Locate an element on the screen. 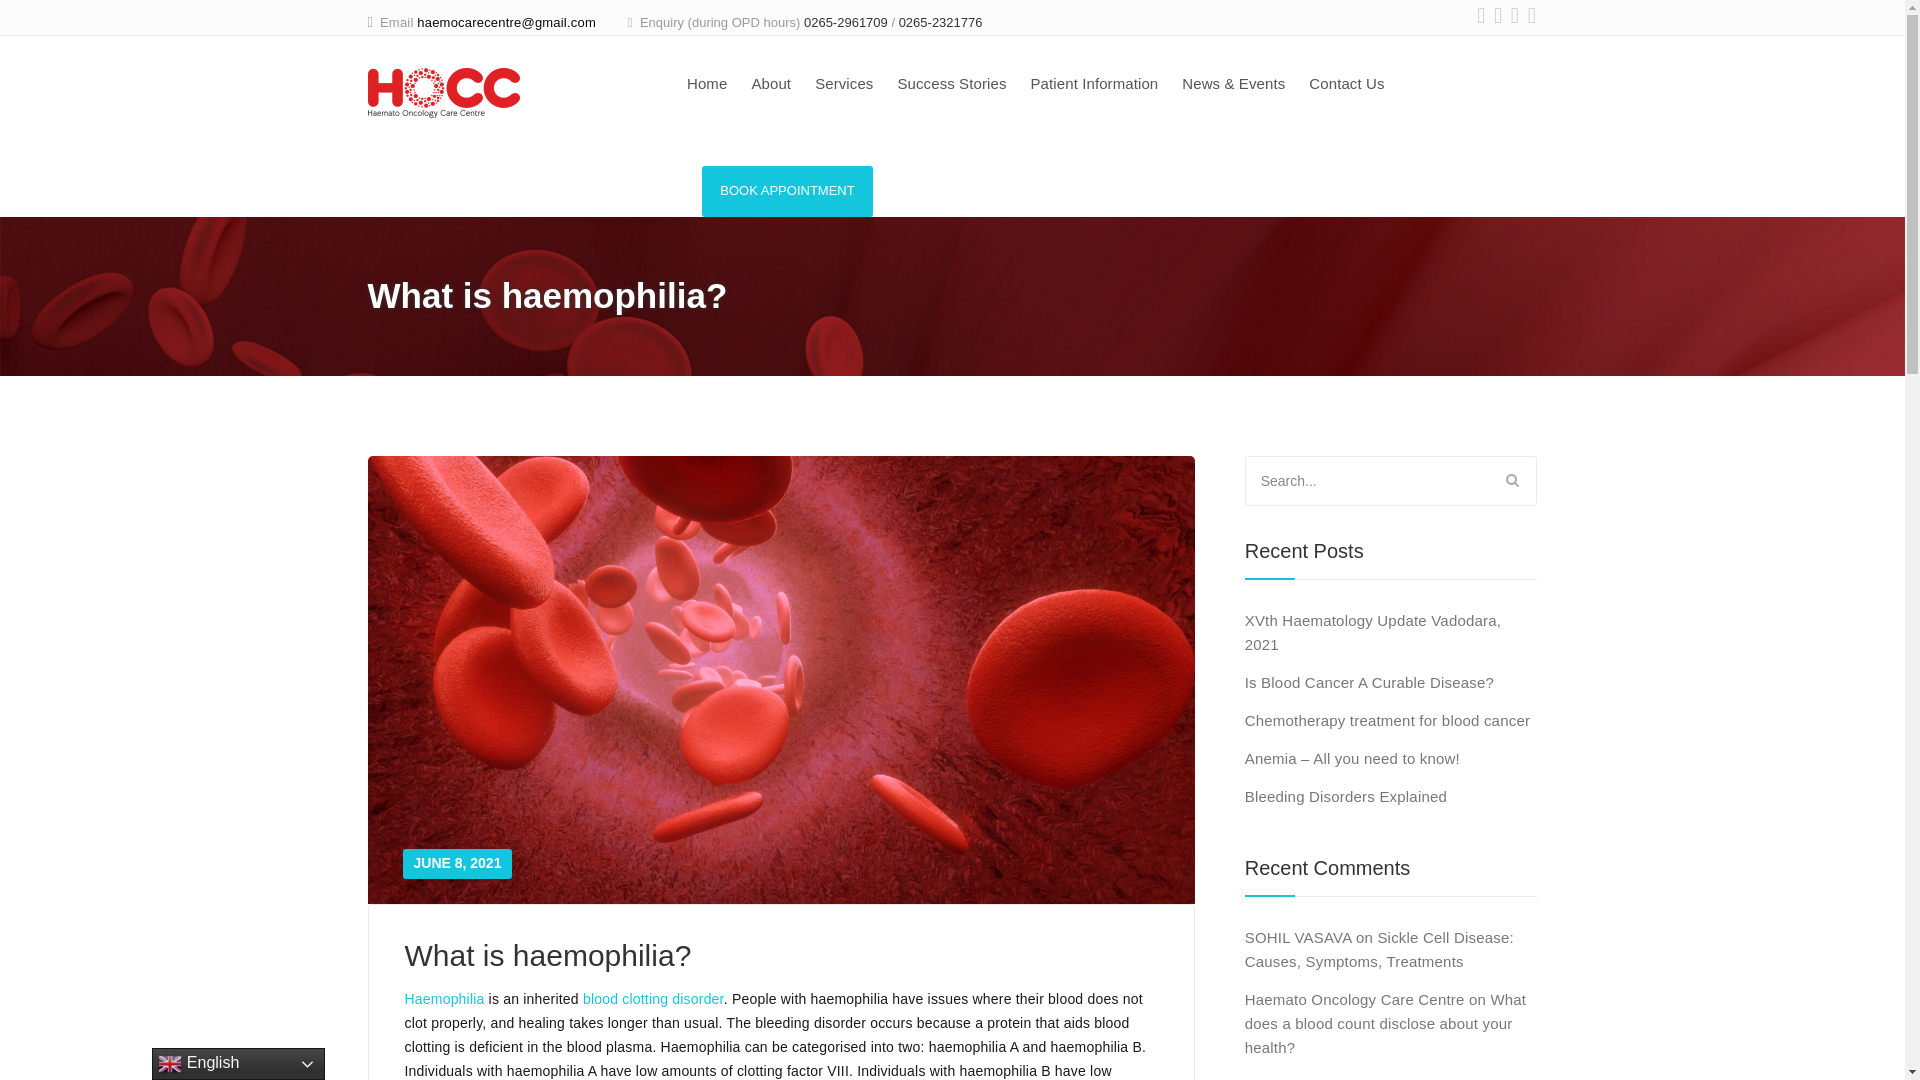  Contact Us is located at coordinates (1346, 86).